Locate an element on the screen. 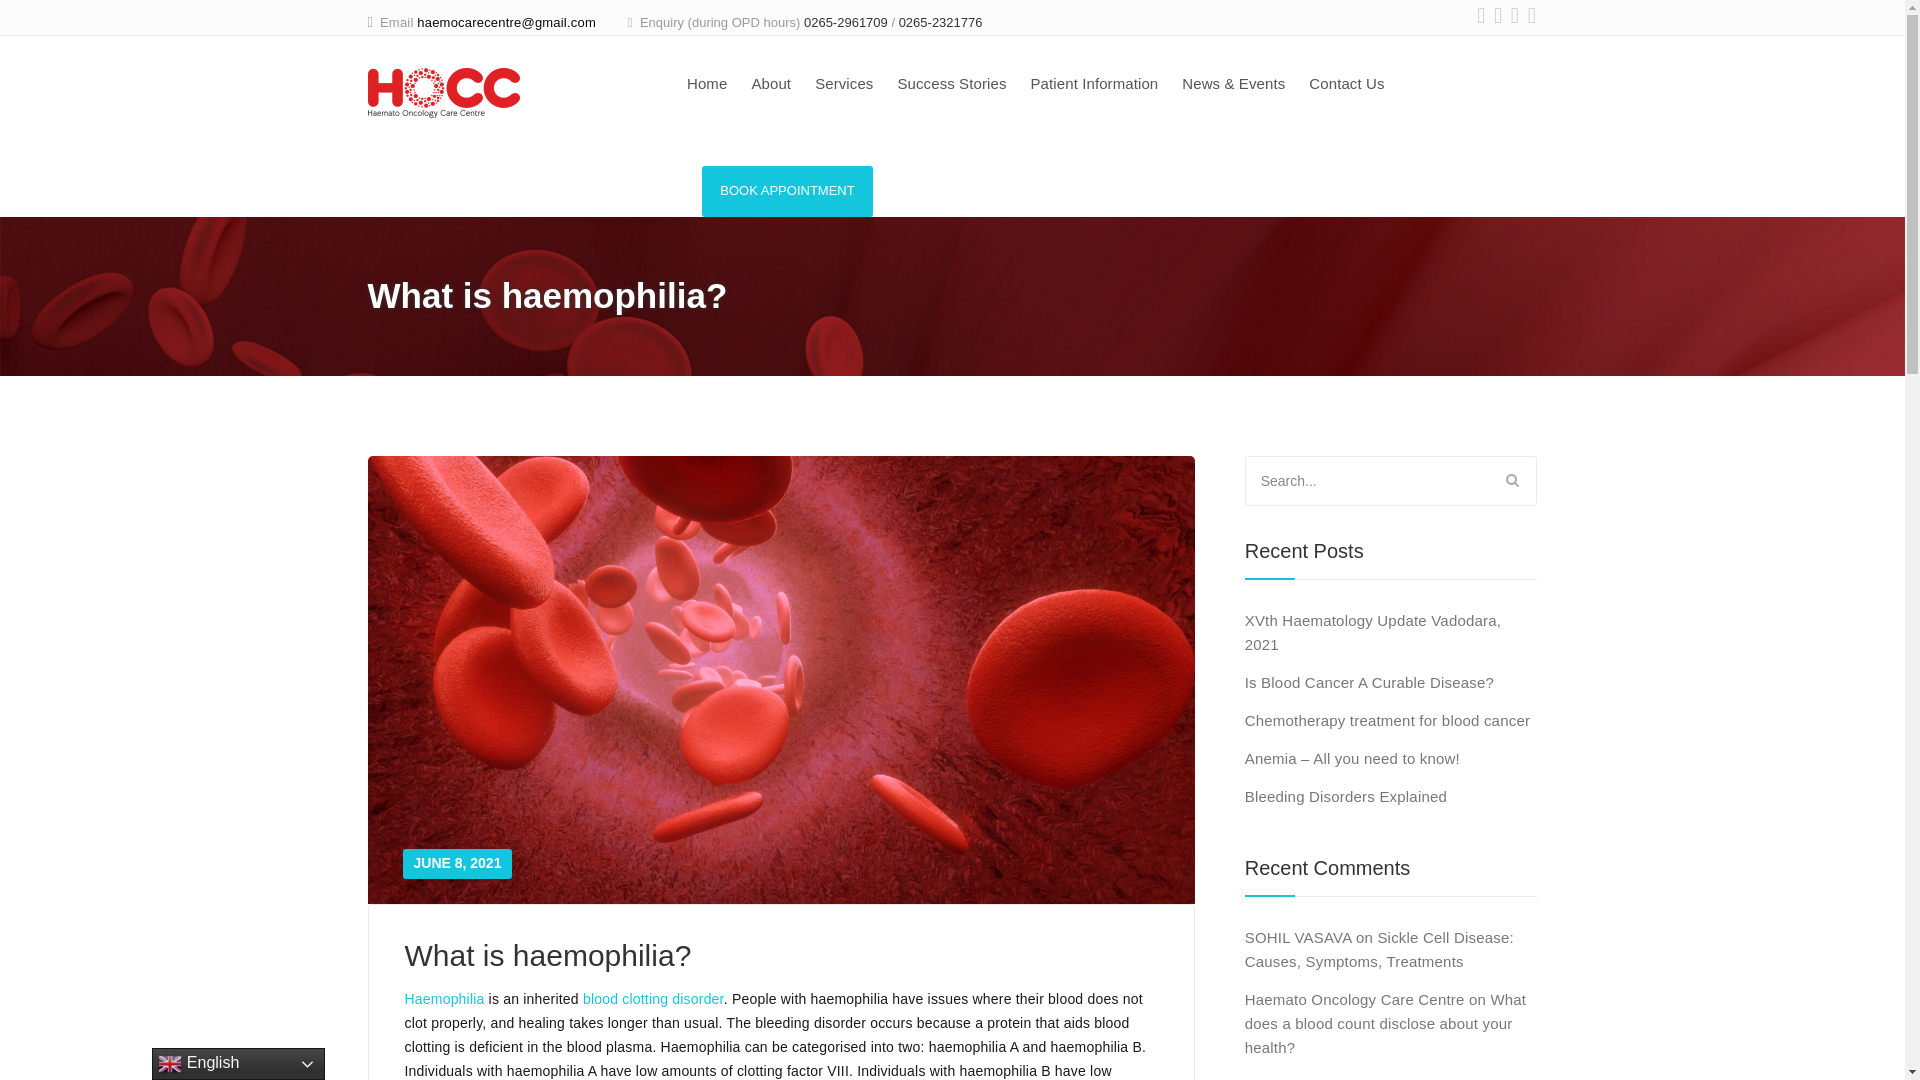  Contact Us is located at coordinates (1346, 86).